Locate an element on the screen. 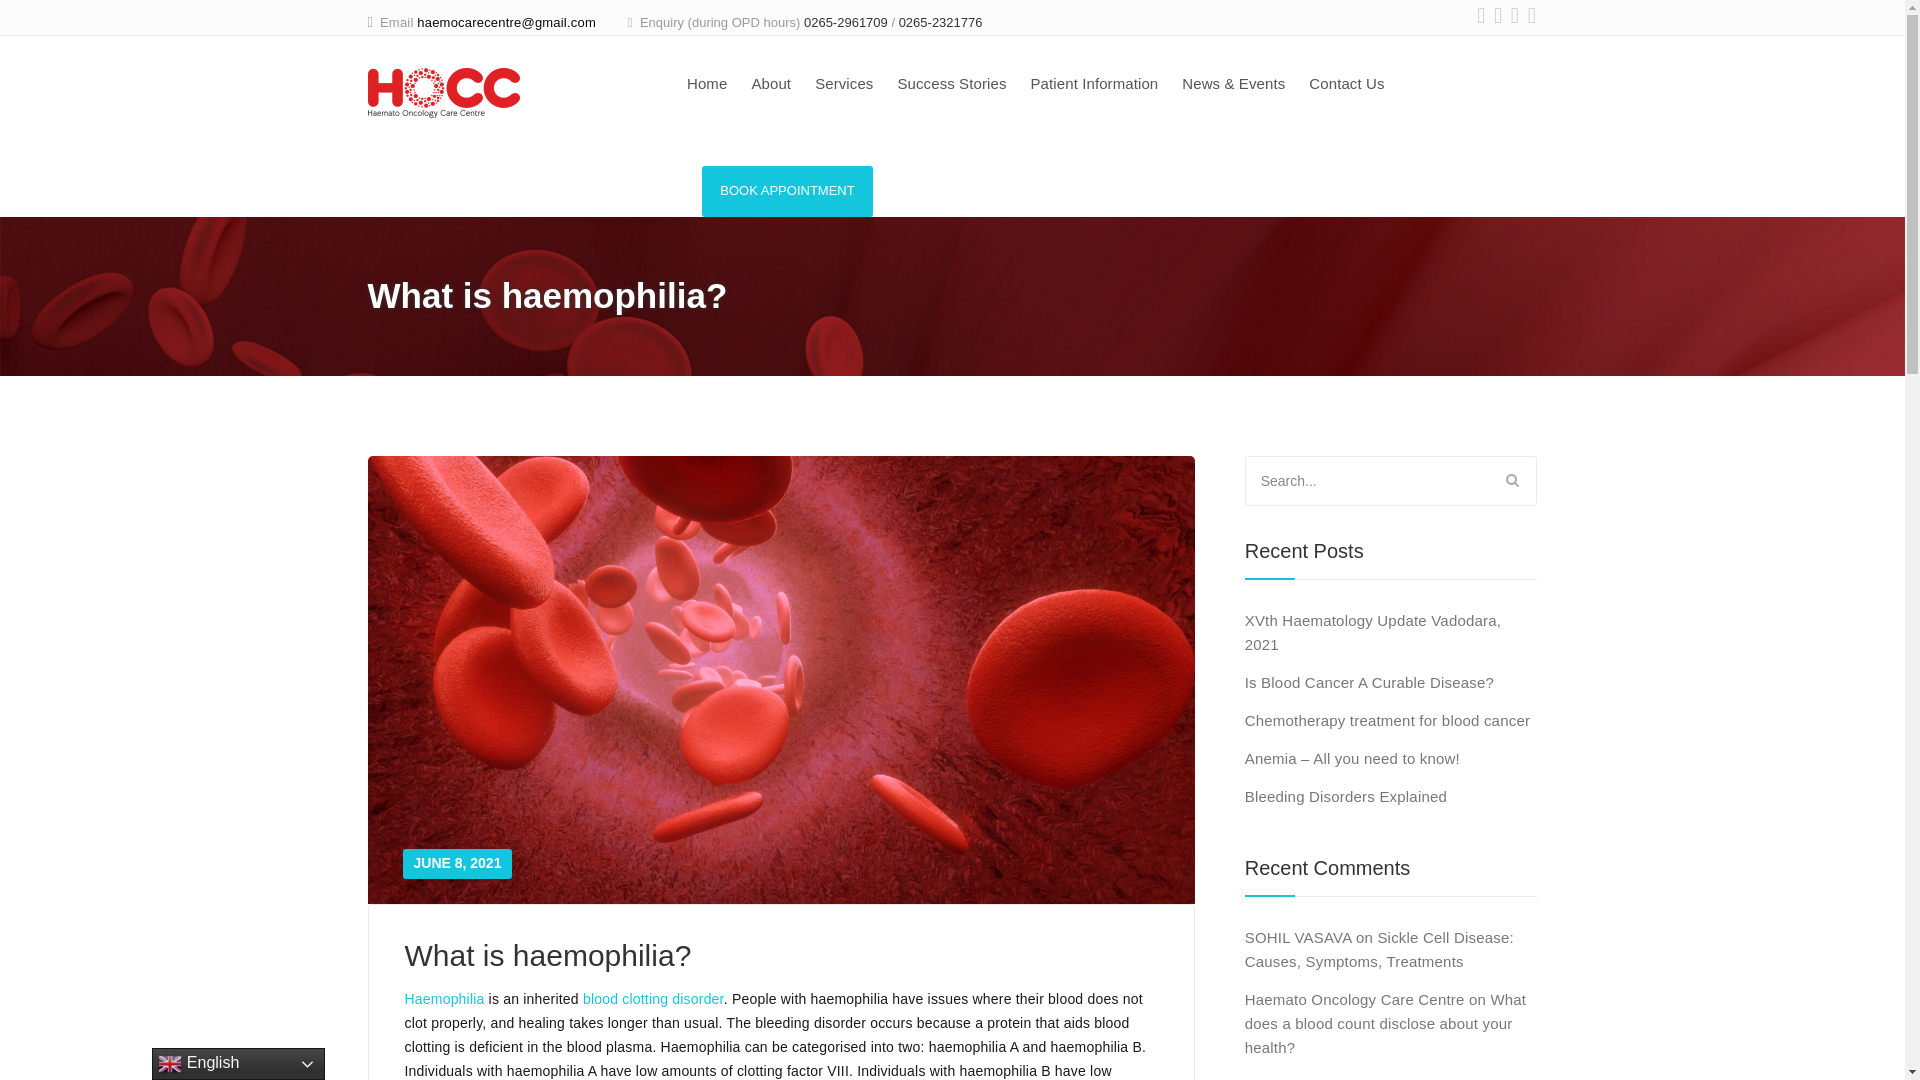  Contact Us is located at coordinates (1346, 86).